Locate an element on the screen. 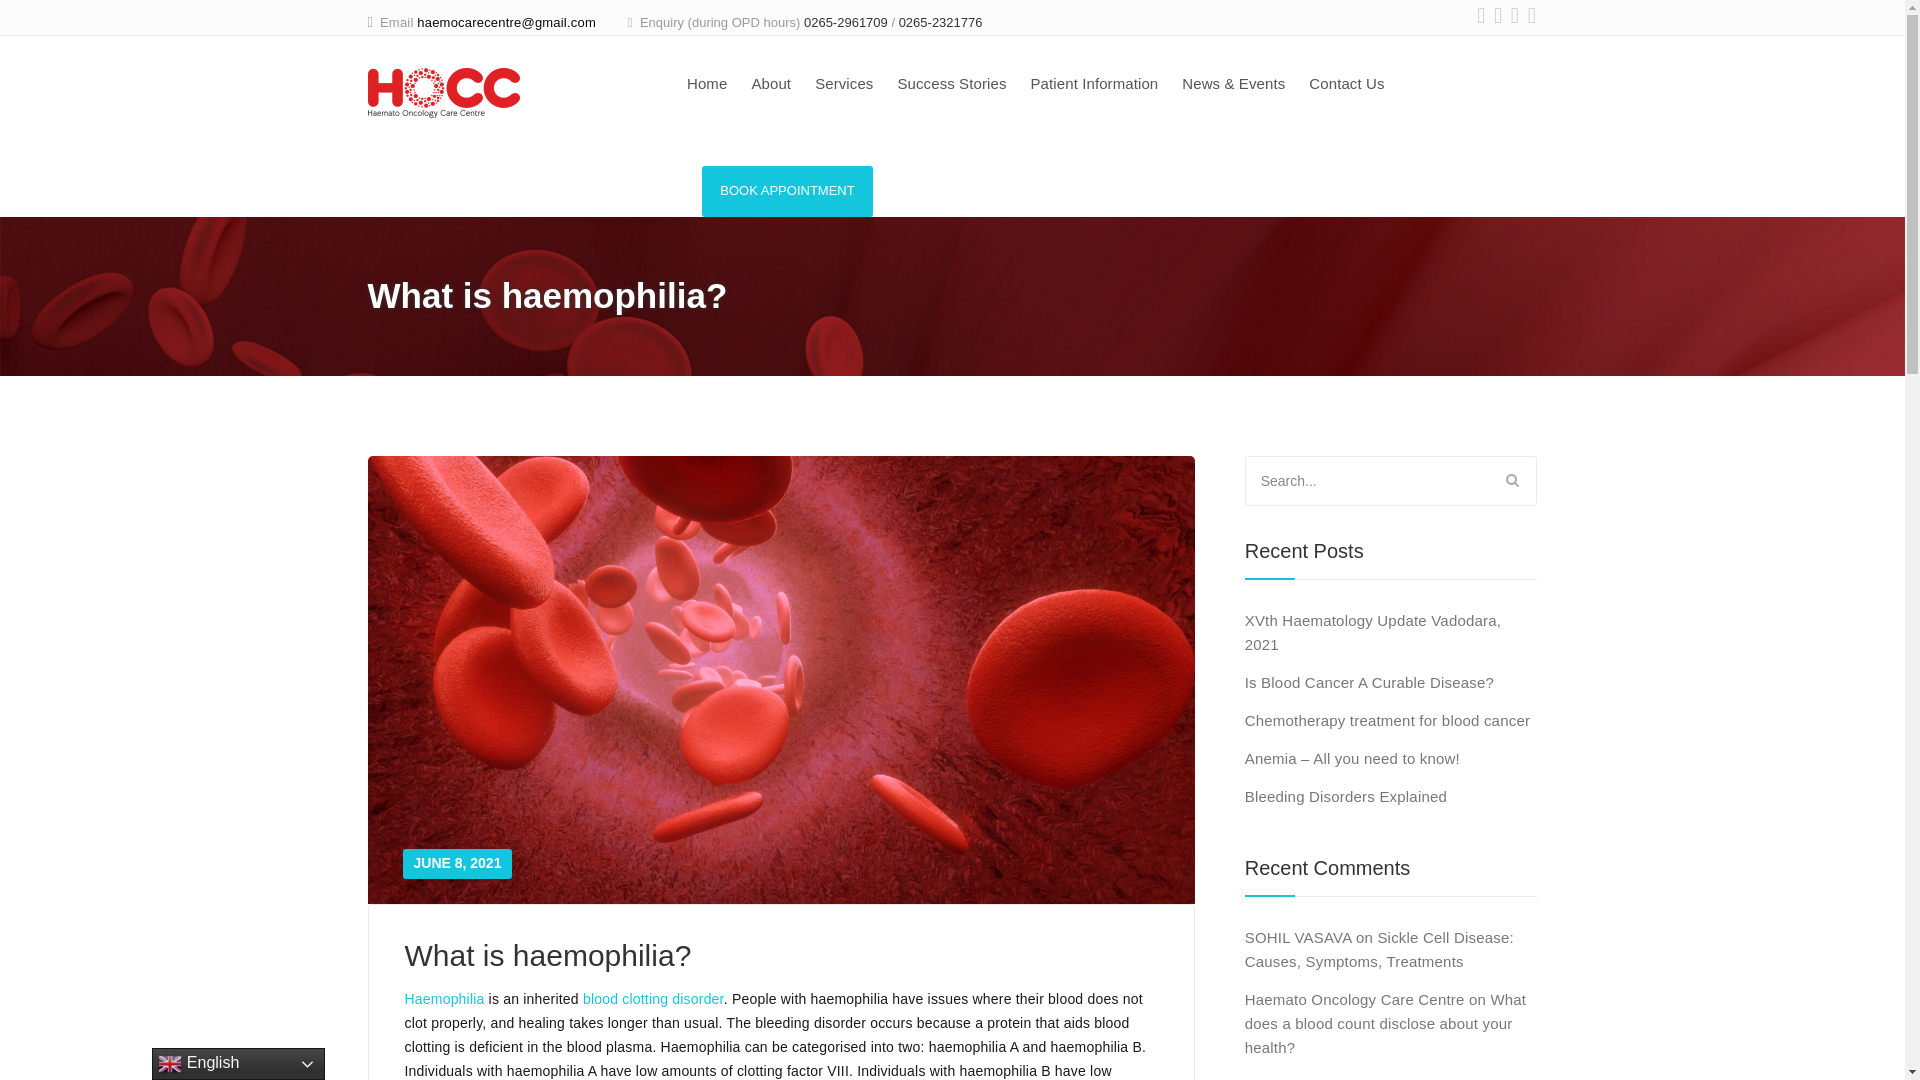  Contact Us is located at coordinates (1346, 86).